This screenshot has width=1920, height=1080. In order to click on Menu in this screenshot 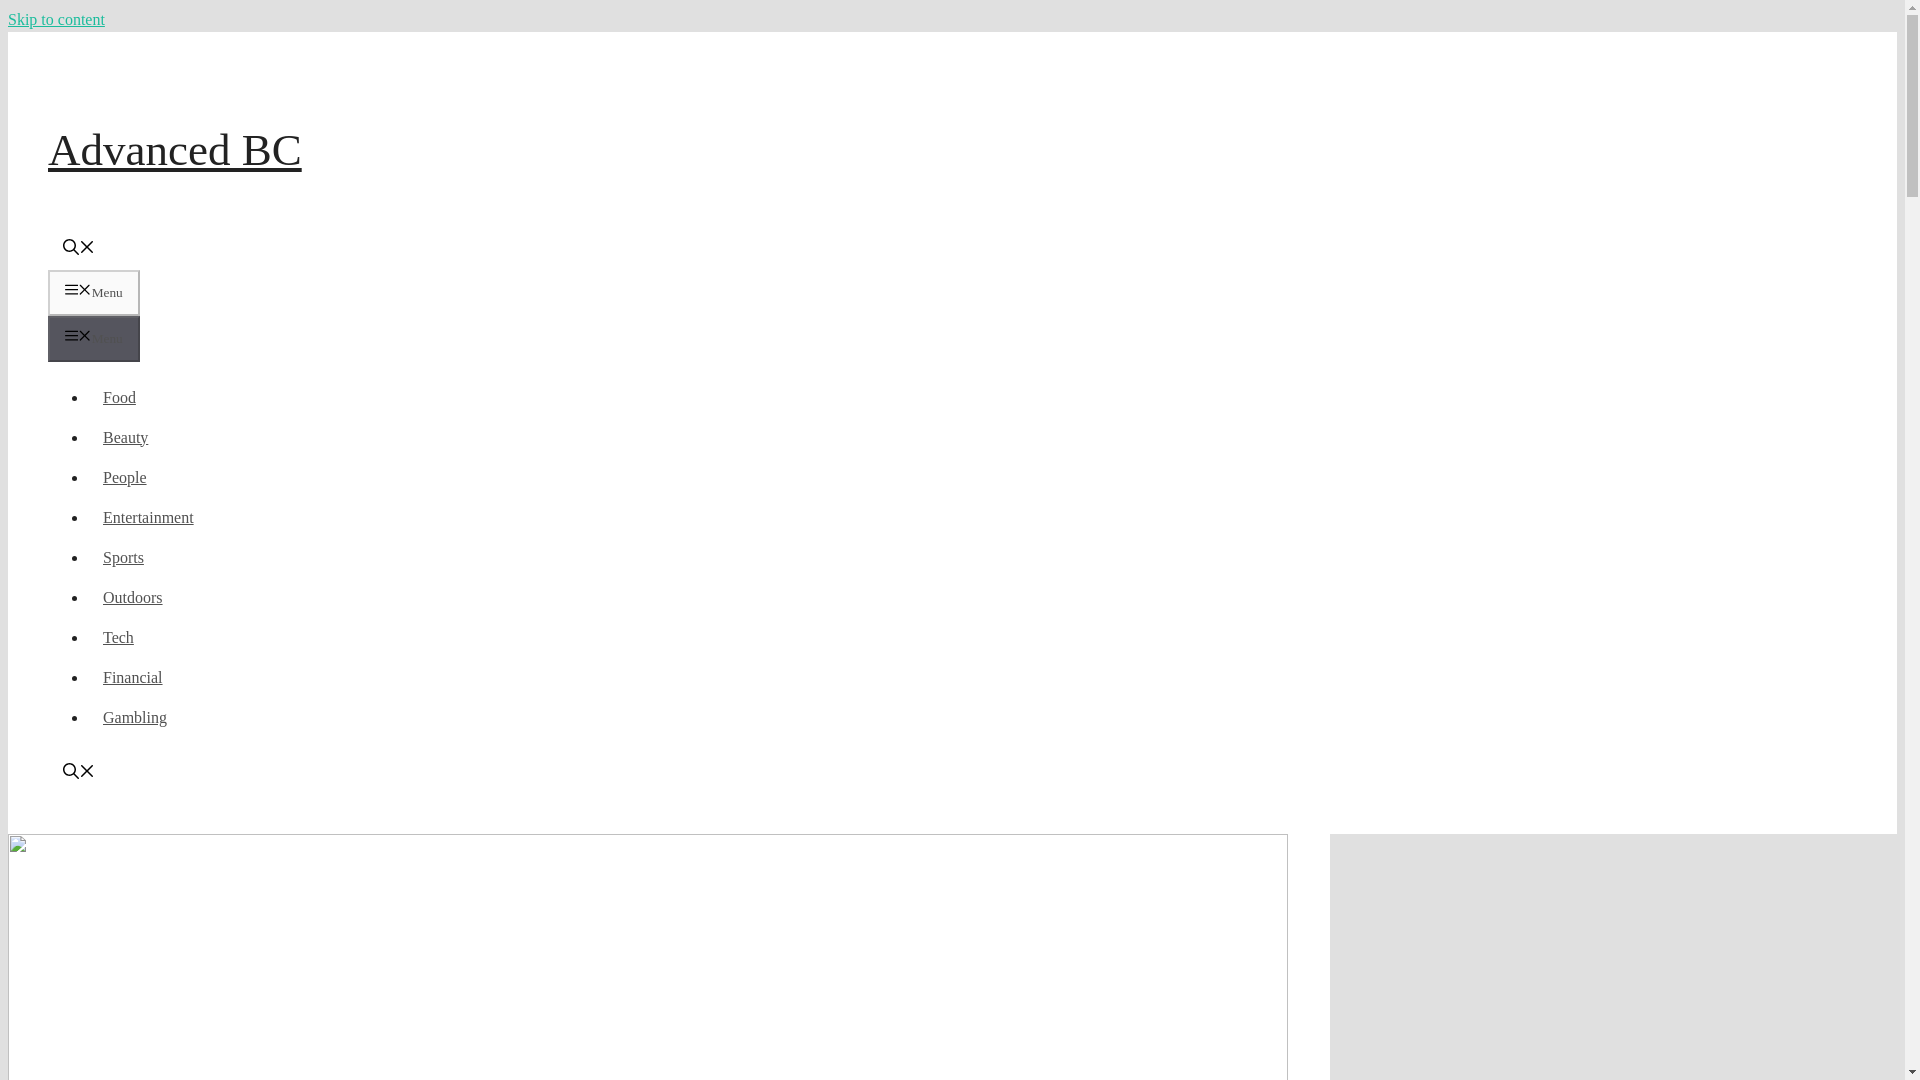, I will do `click(94, 338)`.